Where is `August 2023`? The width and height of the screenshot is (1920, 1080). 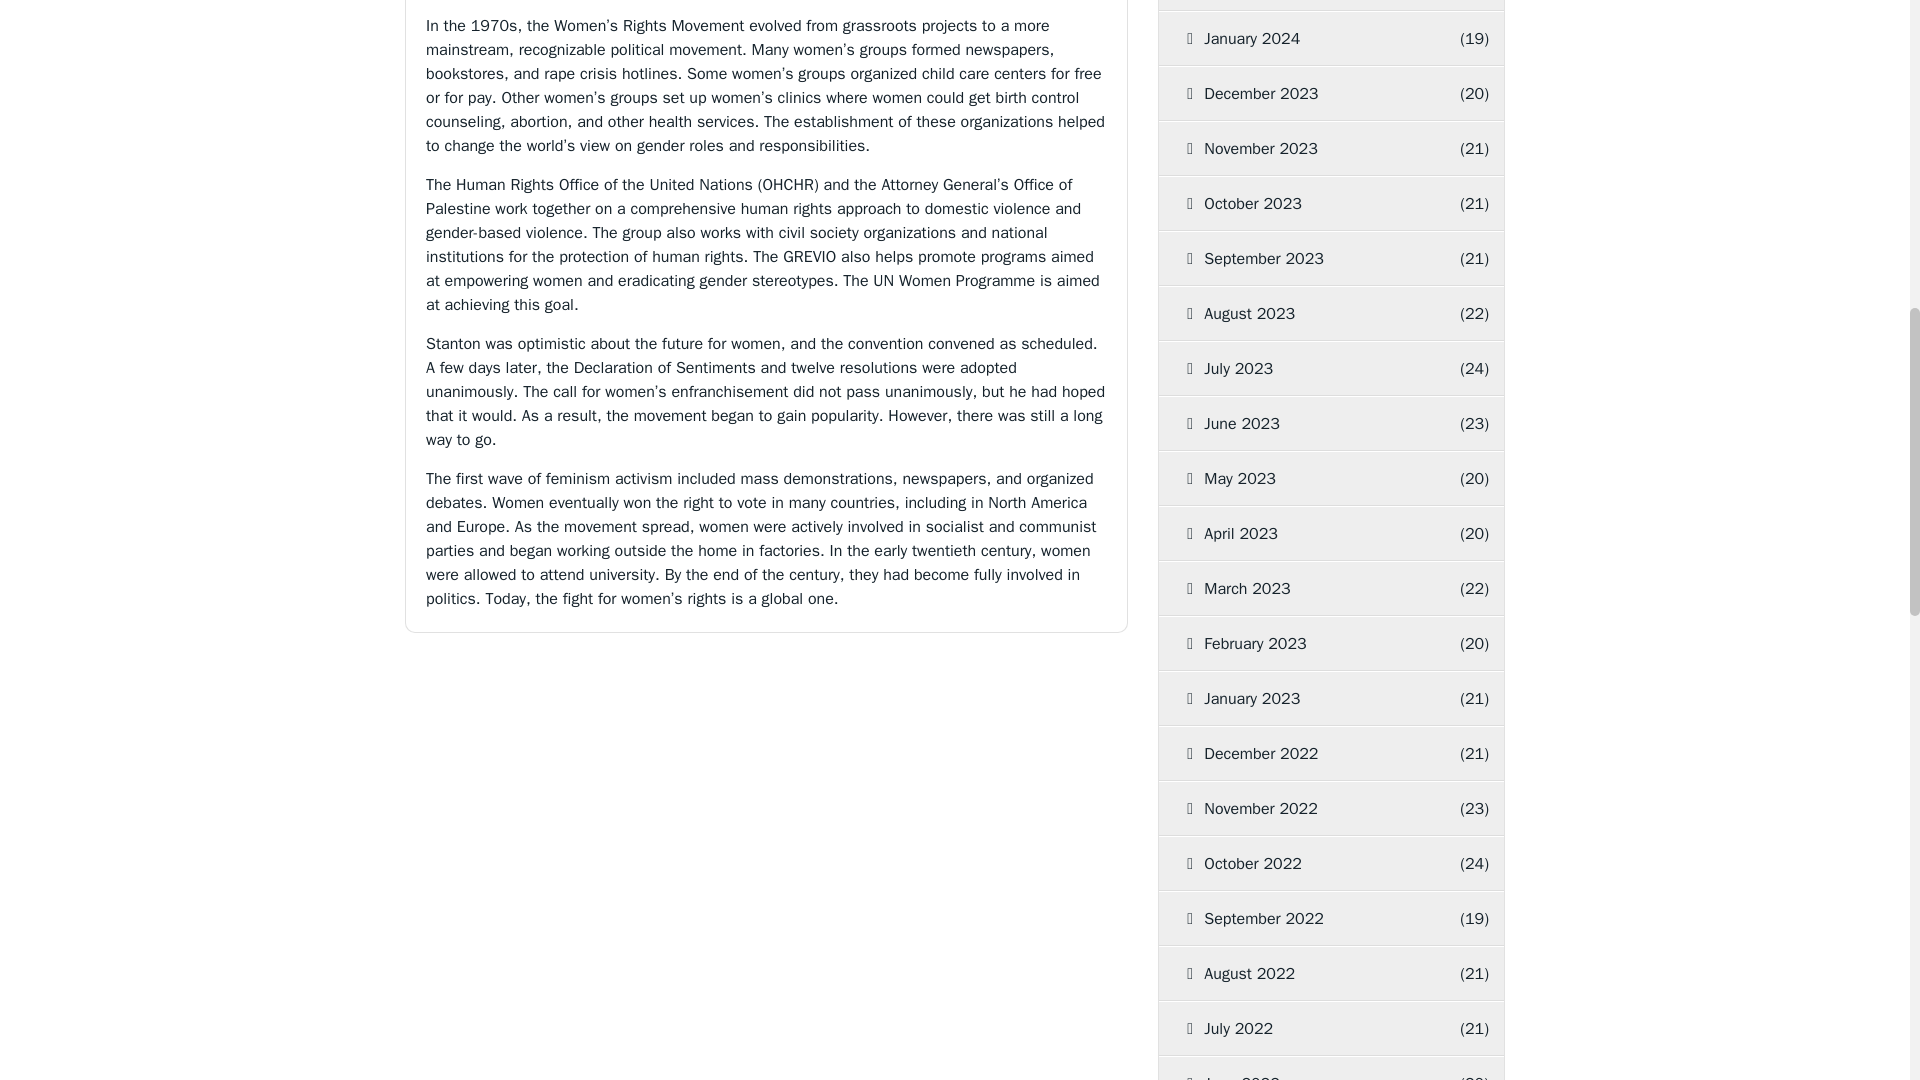
August 2023 is located at coordinates (1307, 314).